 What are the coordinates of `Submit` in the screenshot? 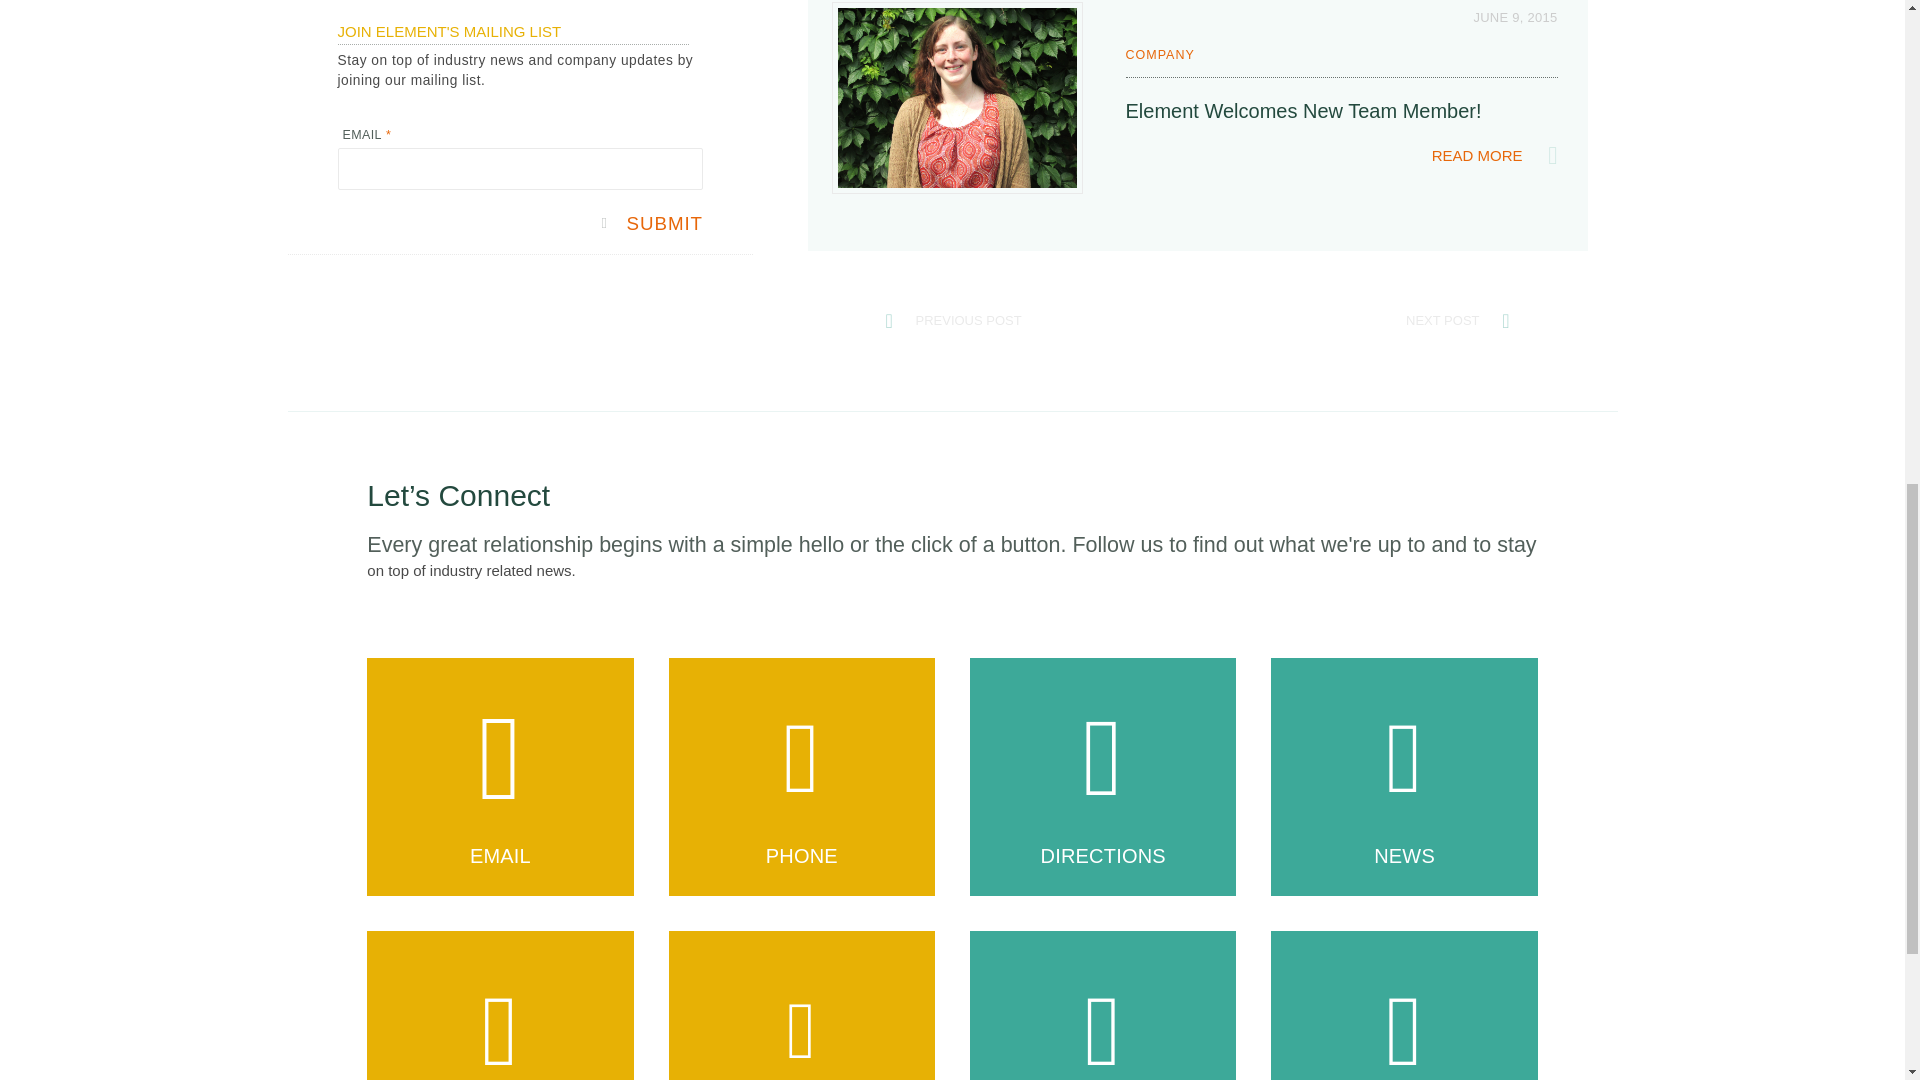 It's located at (650, 224).